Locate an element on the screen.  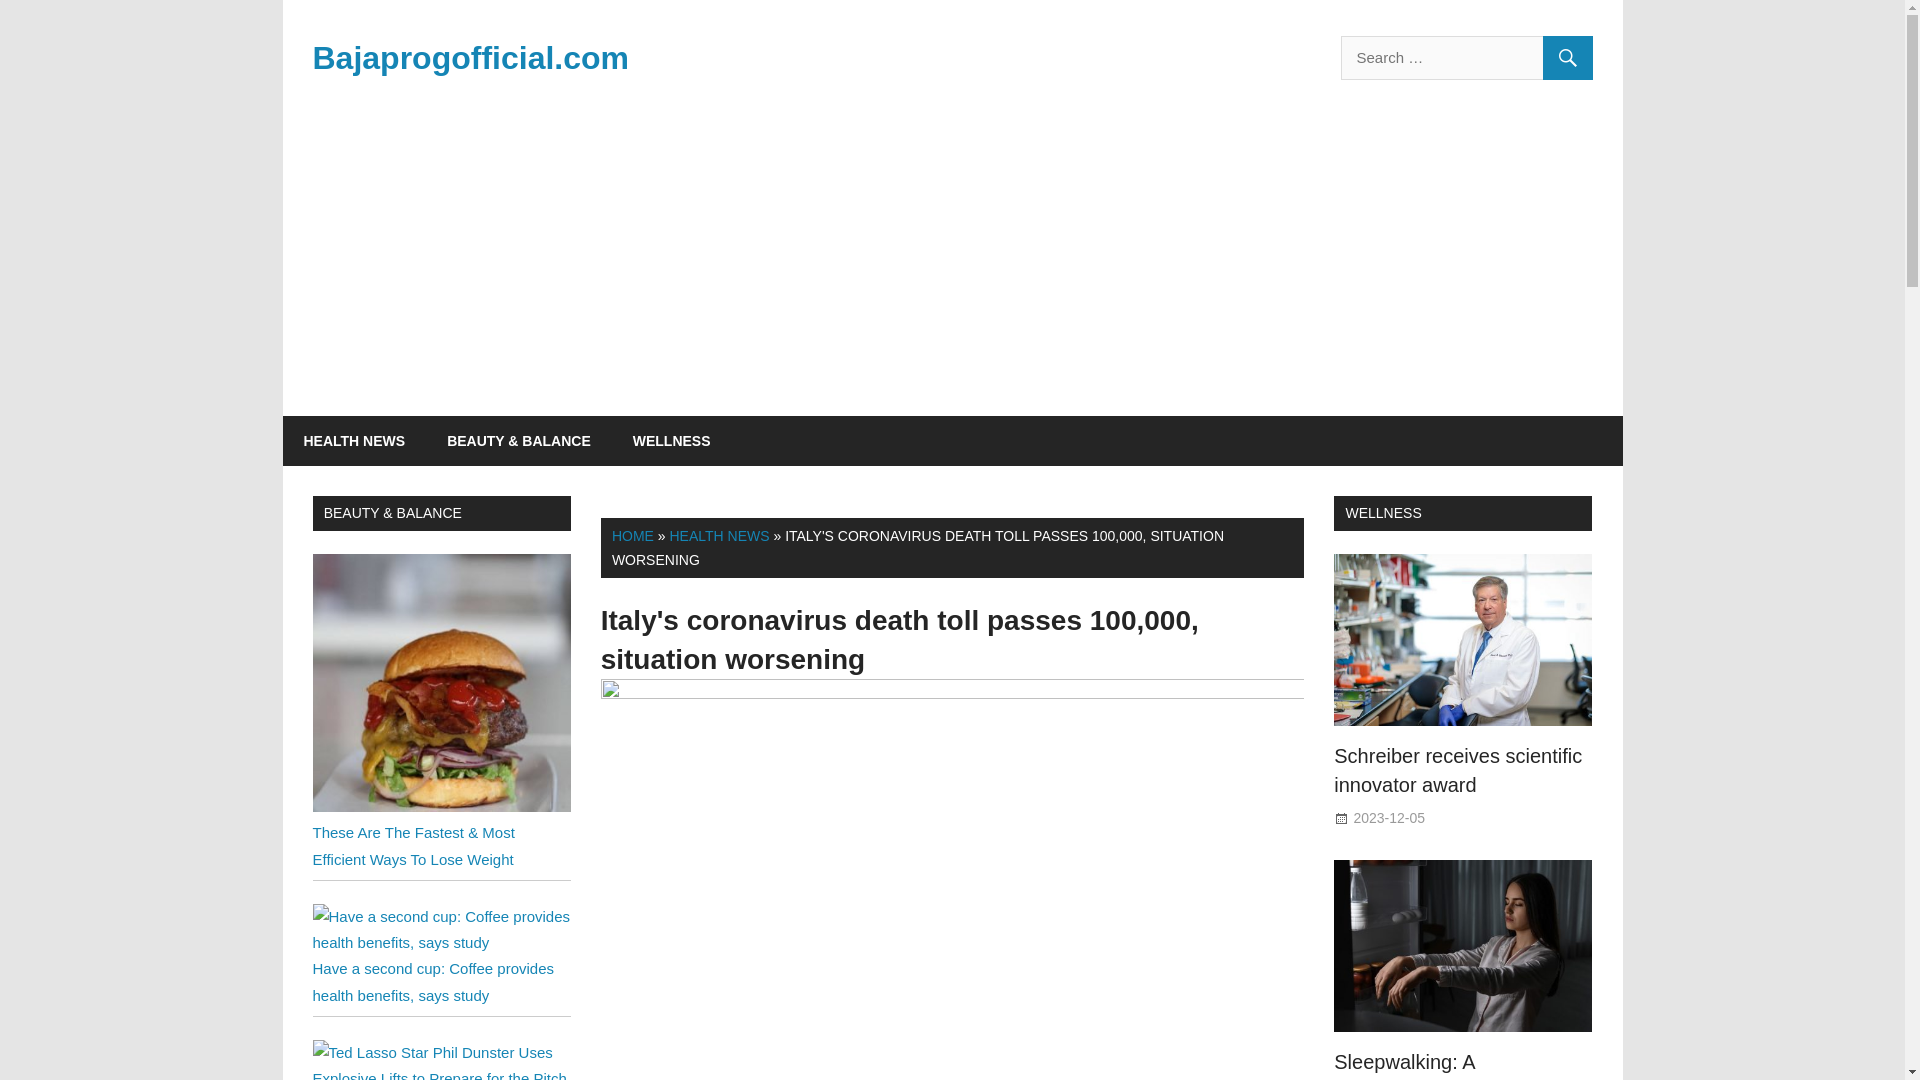
Search for: is located at coordinates (1466, 57).